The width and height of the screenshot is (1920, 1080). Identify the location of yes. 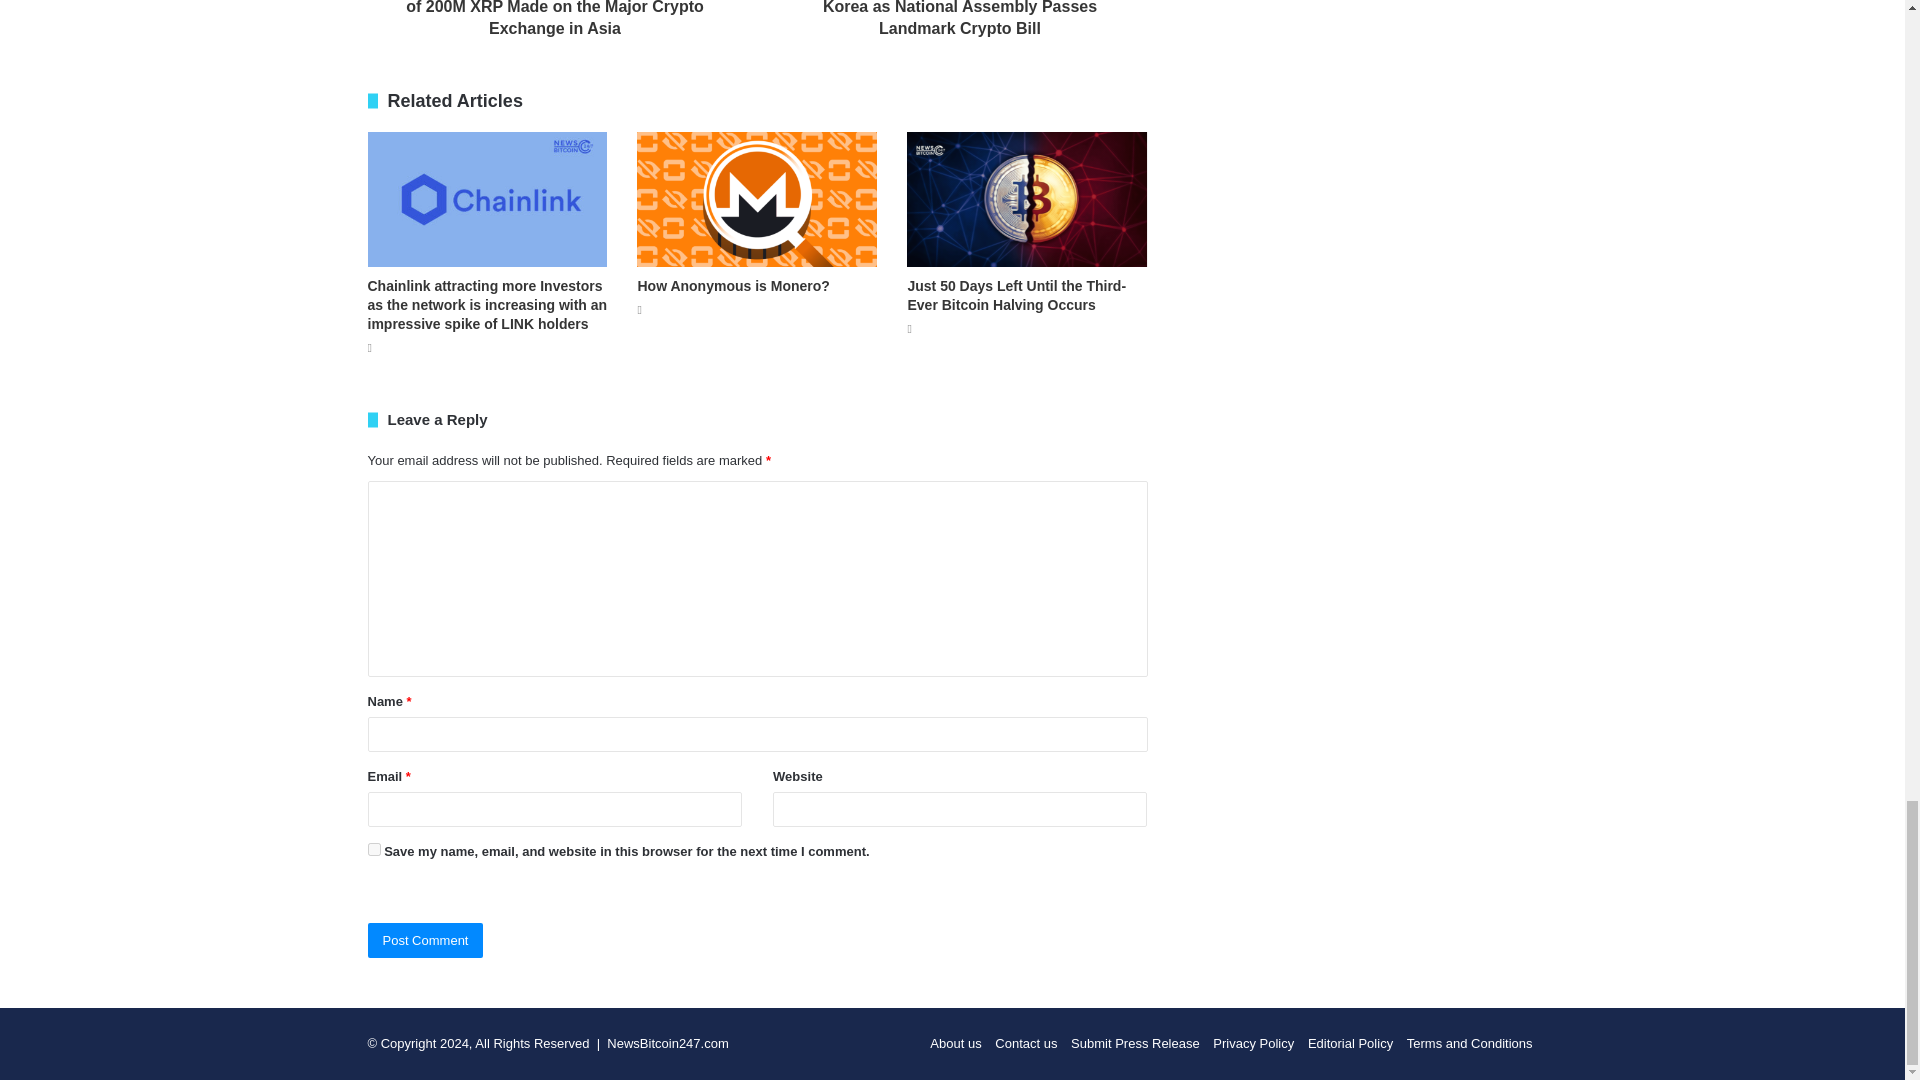
(374, 850).